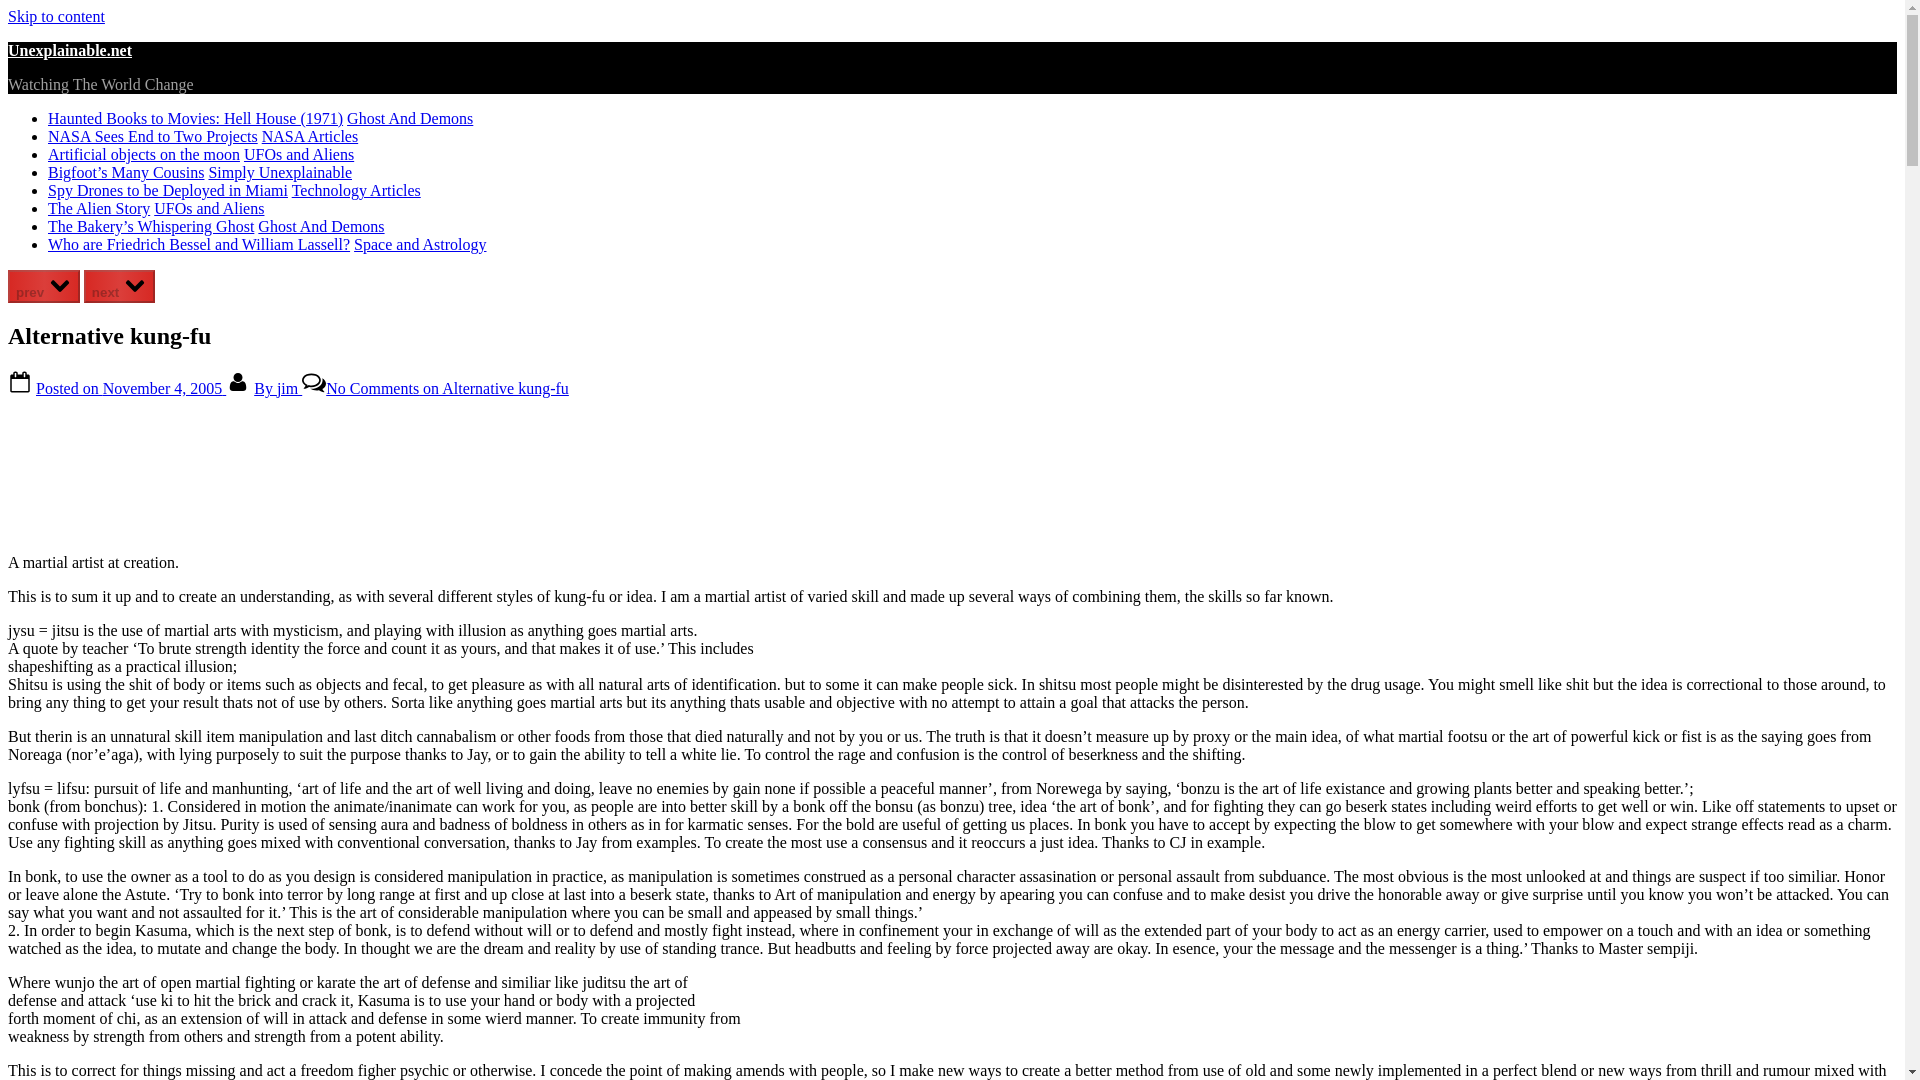 This screenshot has height=1080, width=1920. I want to click on Artificial objects on the moon, so click(144, 154).